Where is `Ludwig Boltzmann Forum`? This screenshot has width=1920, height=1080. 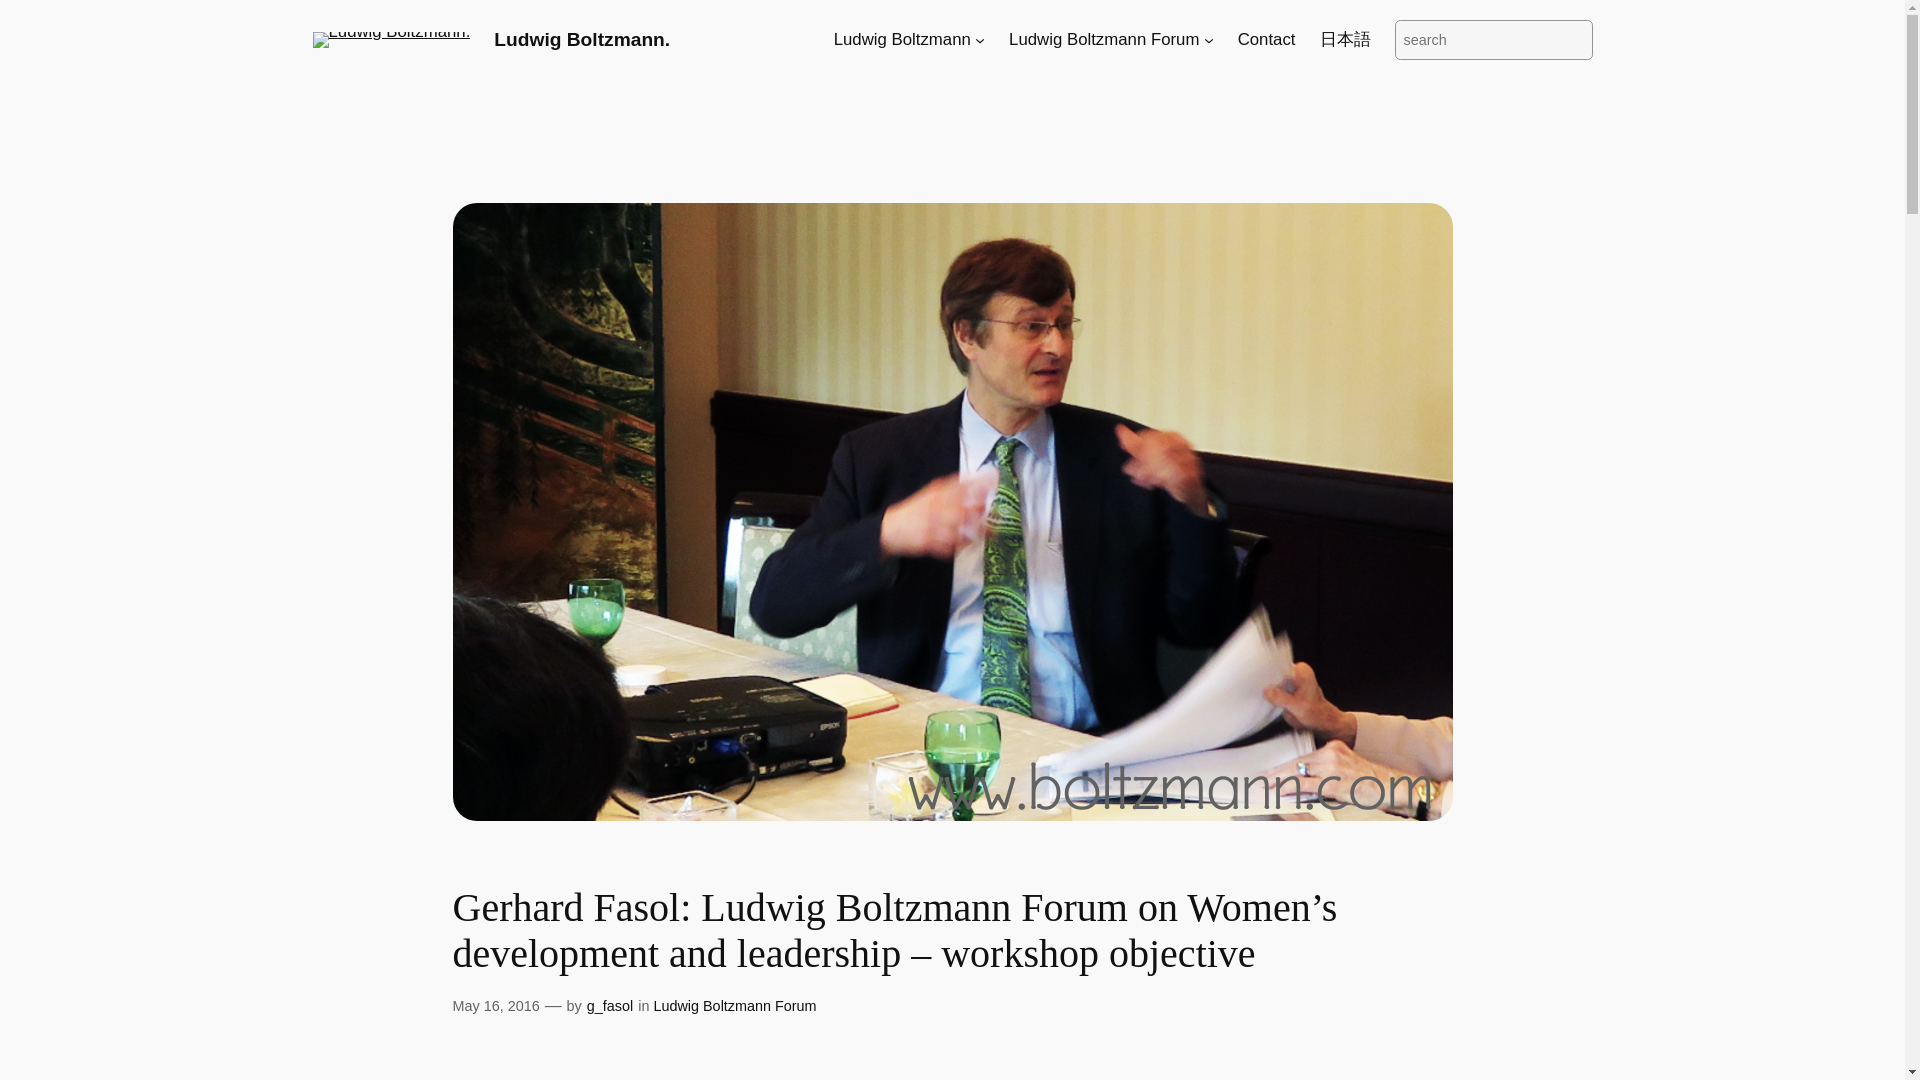
Ludwig Boltzmann Forum is located at coordinates (734, 1006).